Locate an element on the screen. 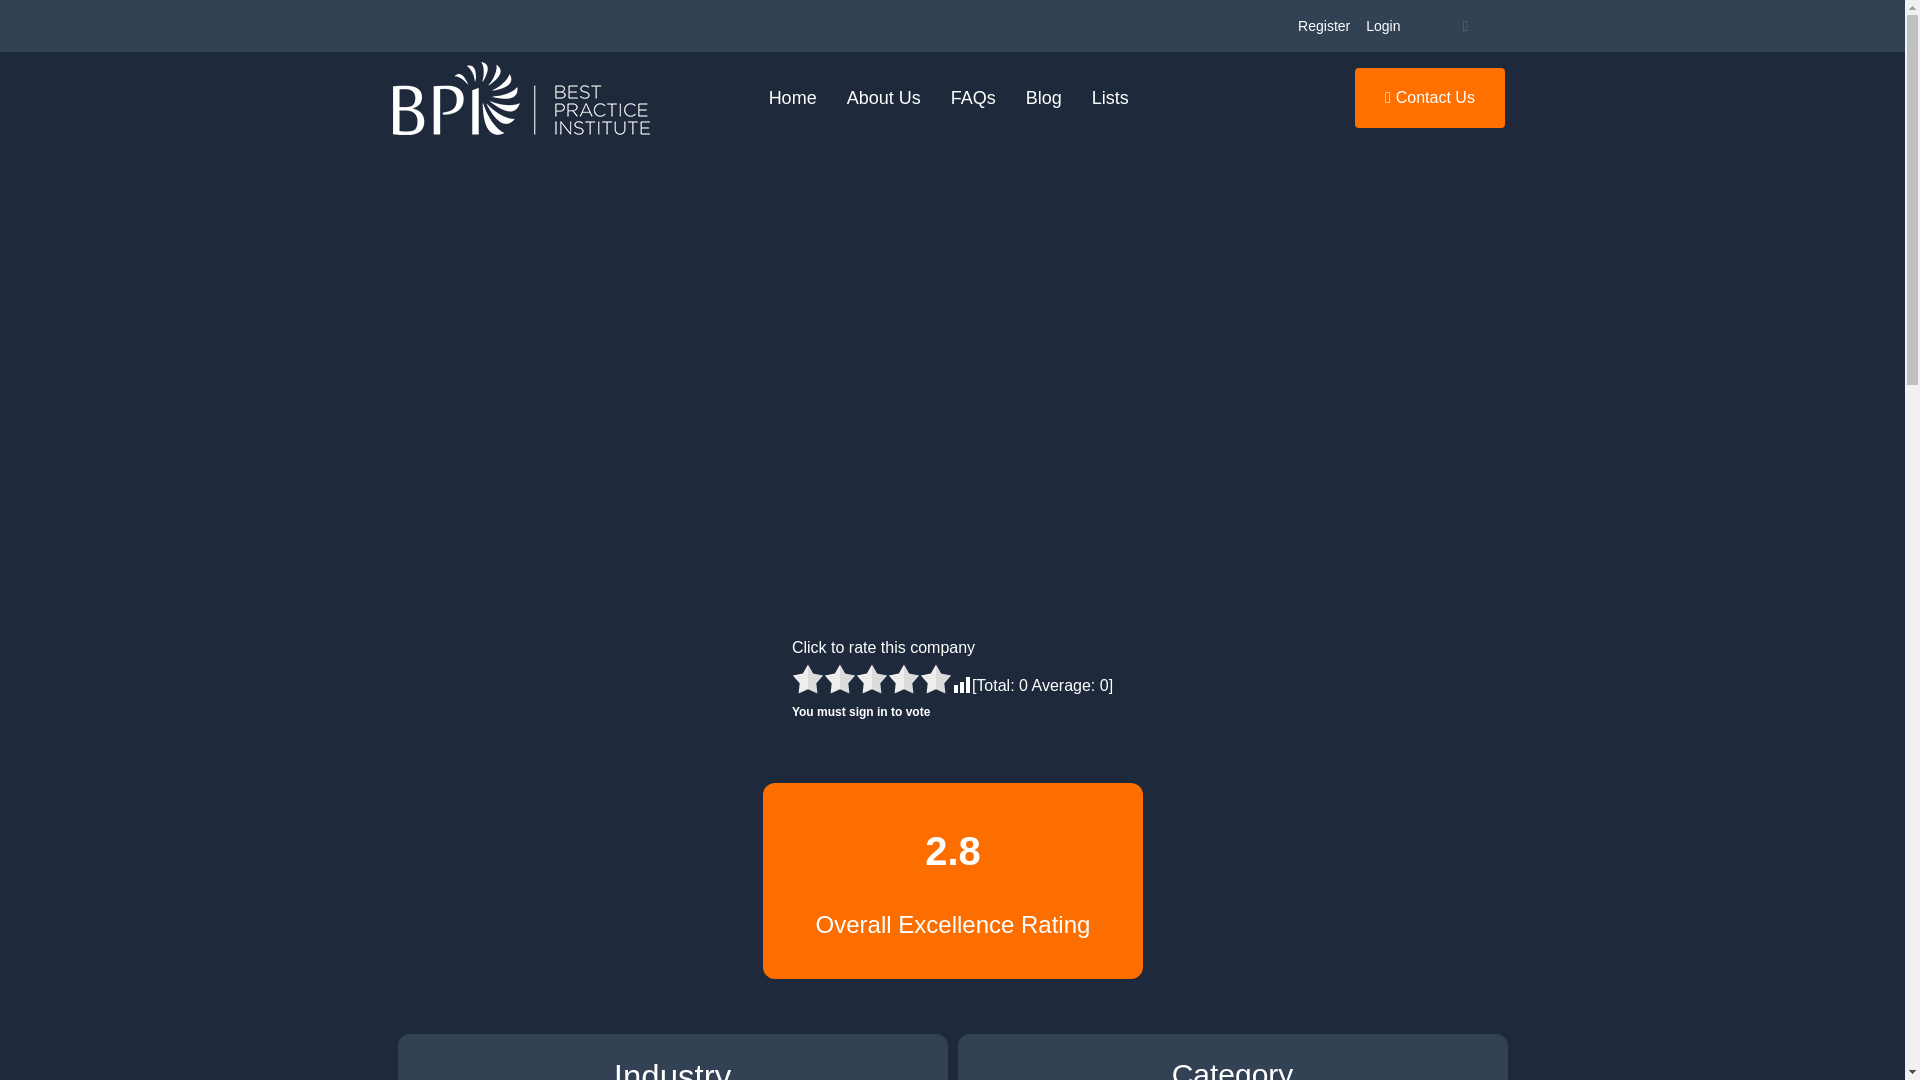  Register is located at coordinates (1324, 26).